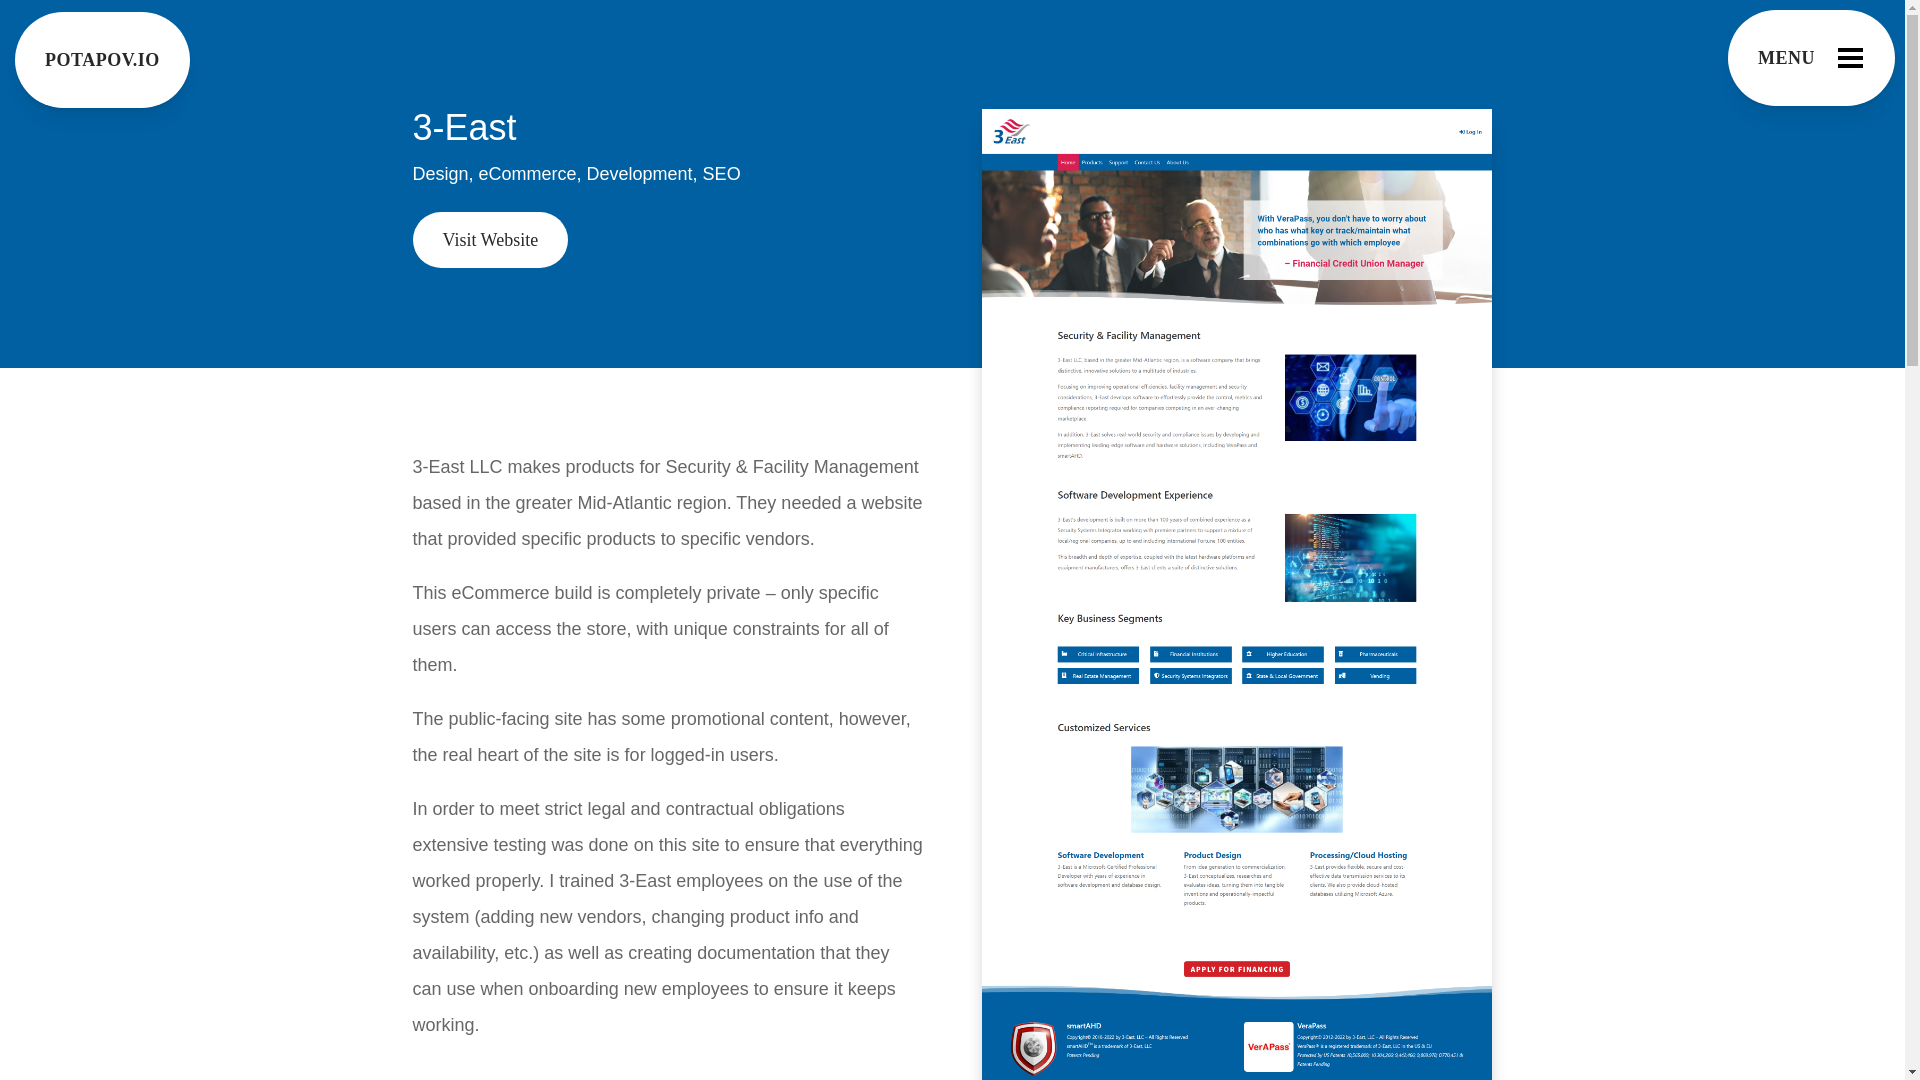 This screenshot has width=1920, height=1080. Describe the element at coordinates (1812, 57) in the screenshot. I see `MENU` at that location.